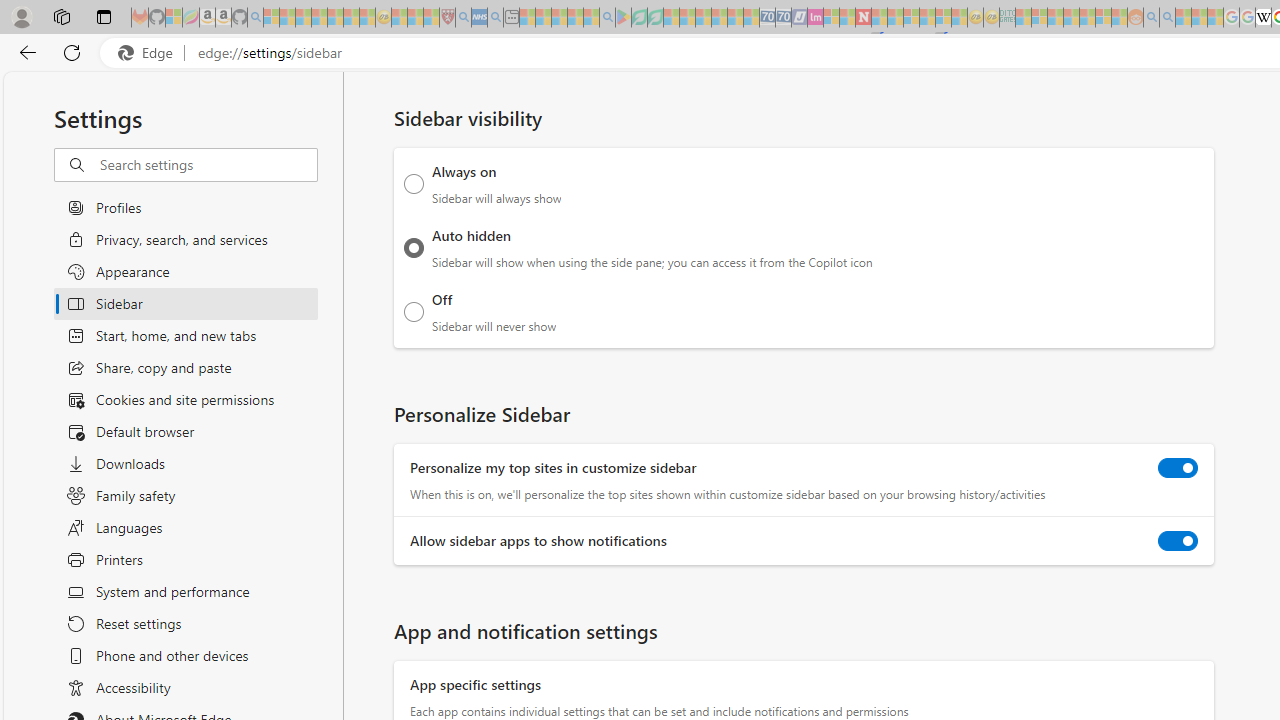 The height and width of the screenshot is (720, 1280). Describe the element at coordinates (864, 18) in the screenshot. I see `Latest Politics News & Archive | Newsweek.com - Sleeping` at that location.